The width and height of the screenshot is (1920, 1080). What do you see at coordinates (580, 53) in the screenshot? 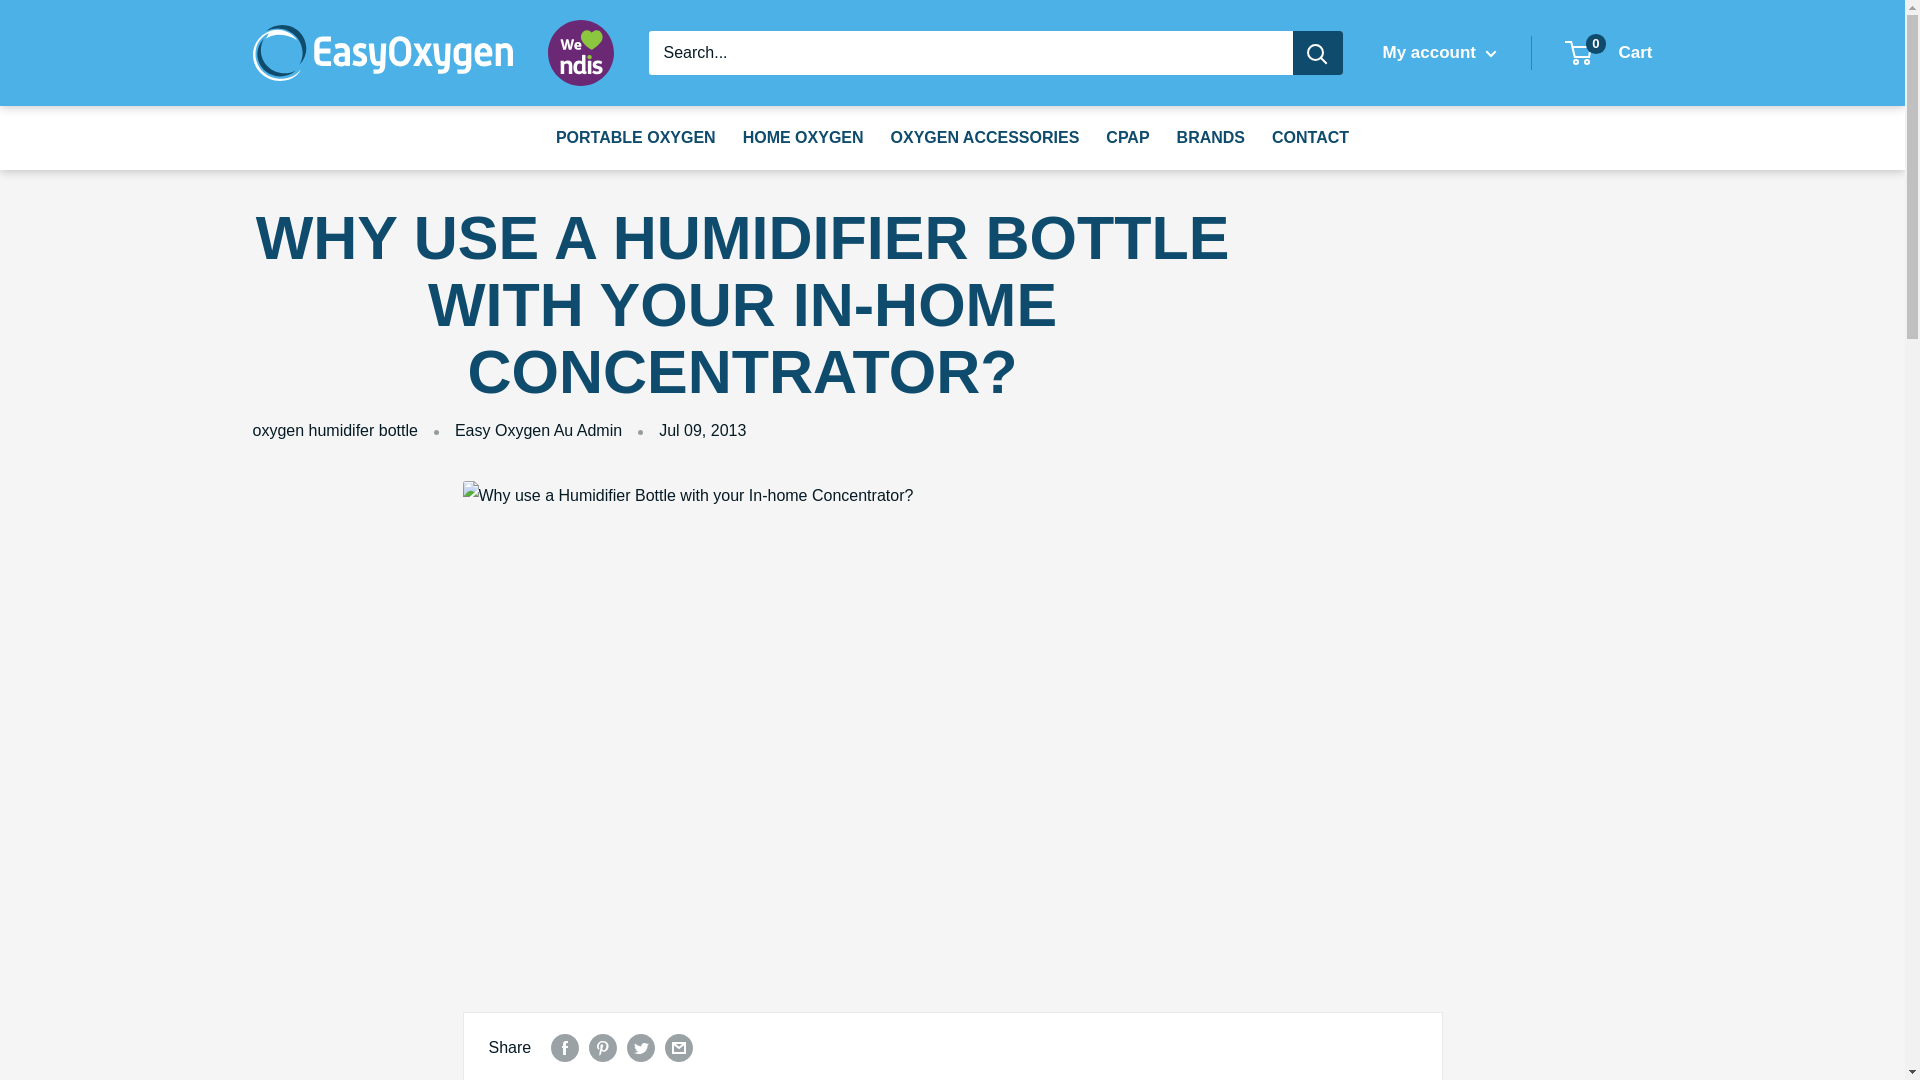
I see `Registered NDIS Provider` at bounding box center [580, 53].